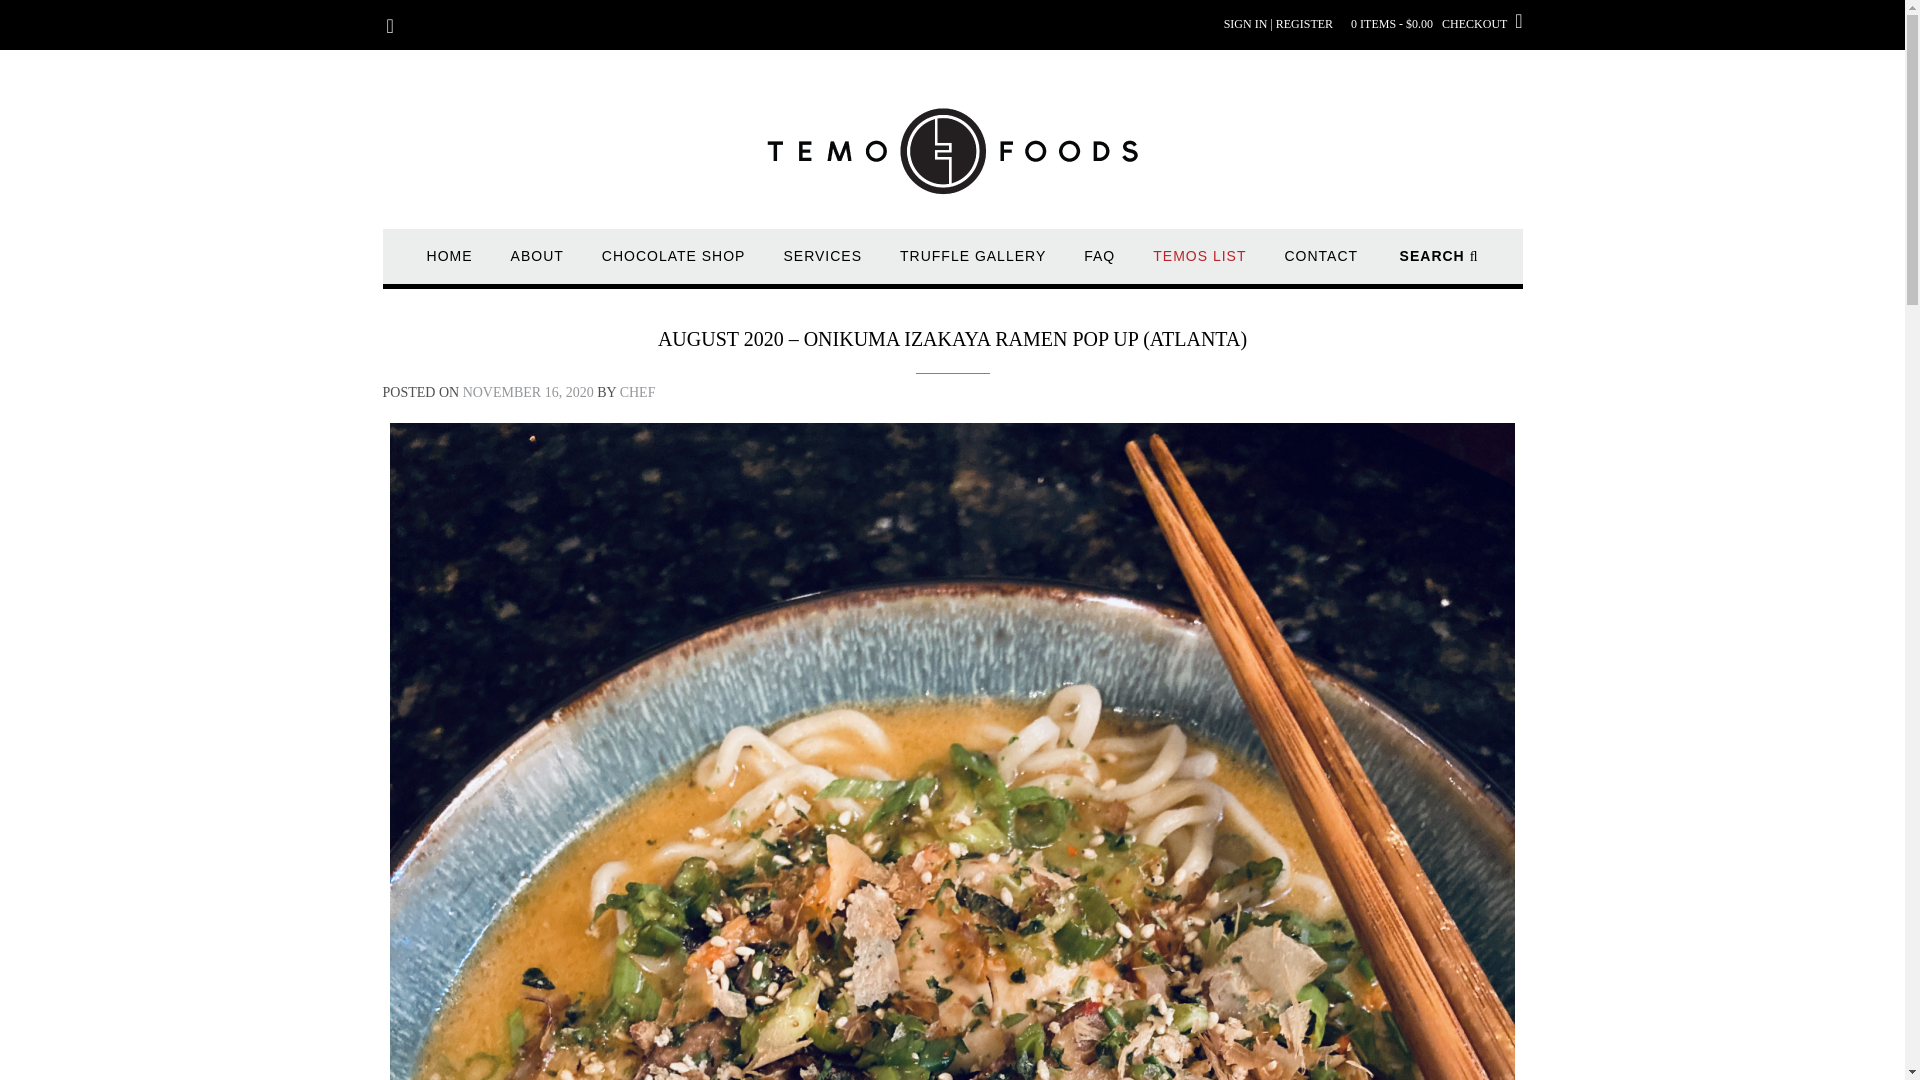 This screenshot has height=1080, width=1920. I want to click on HOME, so click(449, 266).